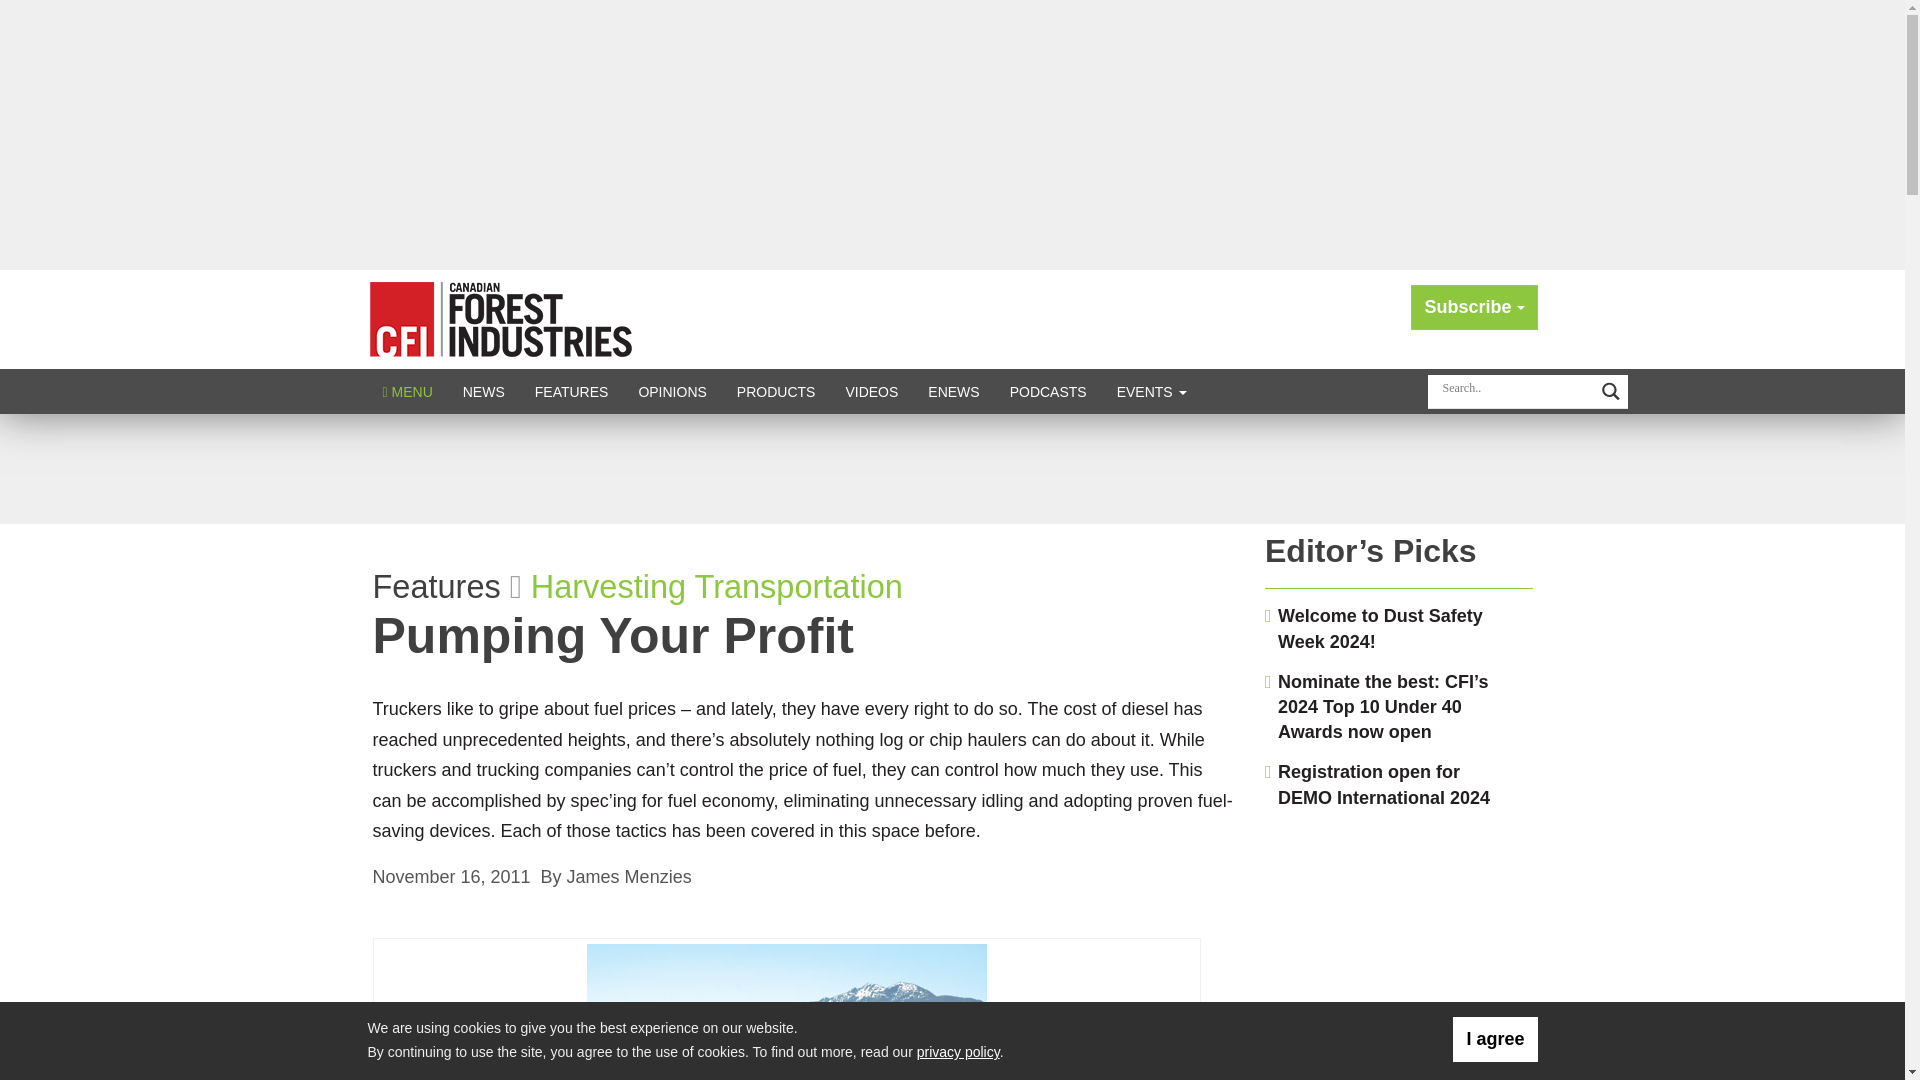 The height and width of the screenshot is (1080, 1920). What do you see at coordinates (500, 318) in the screenshot?
I see `Wood Business` at bounding box center [500, 318].